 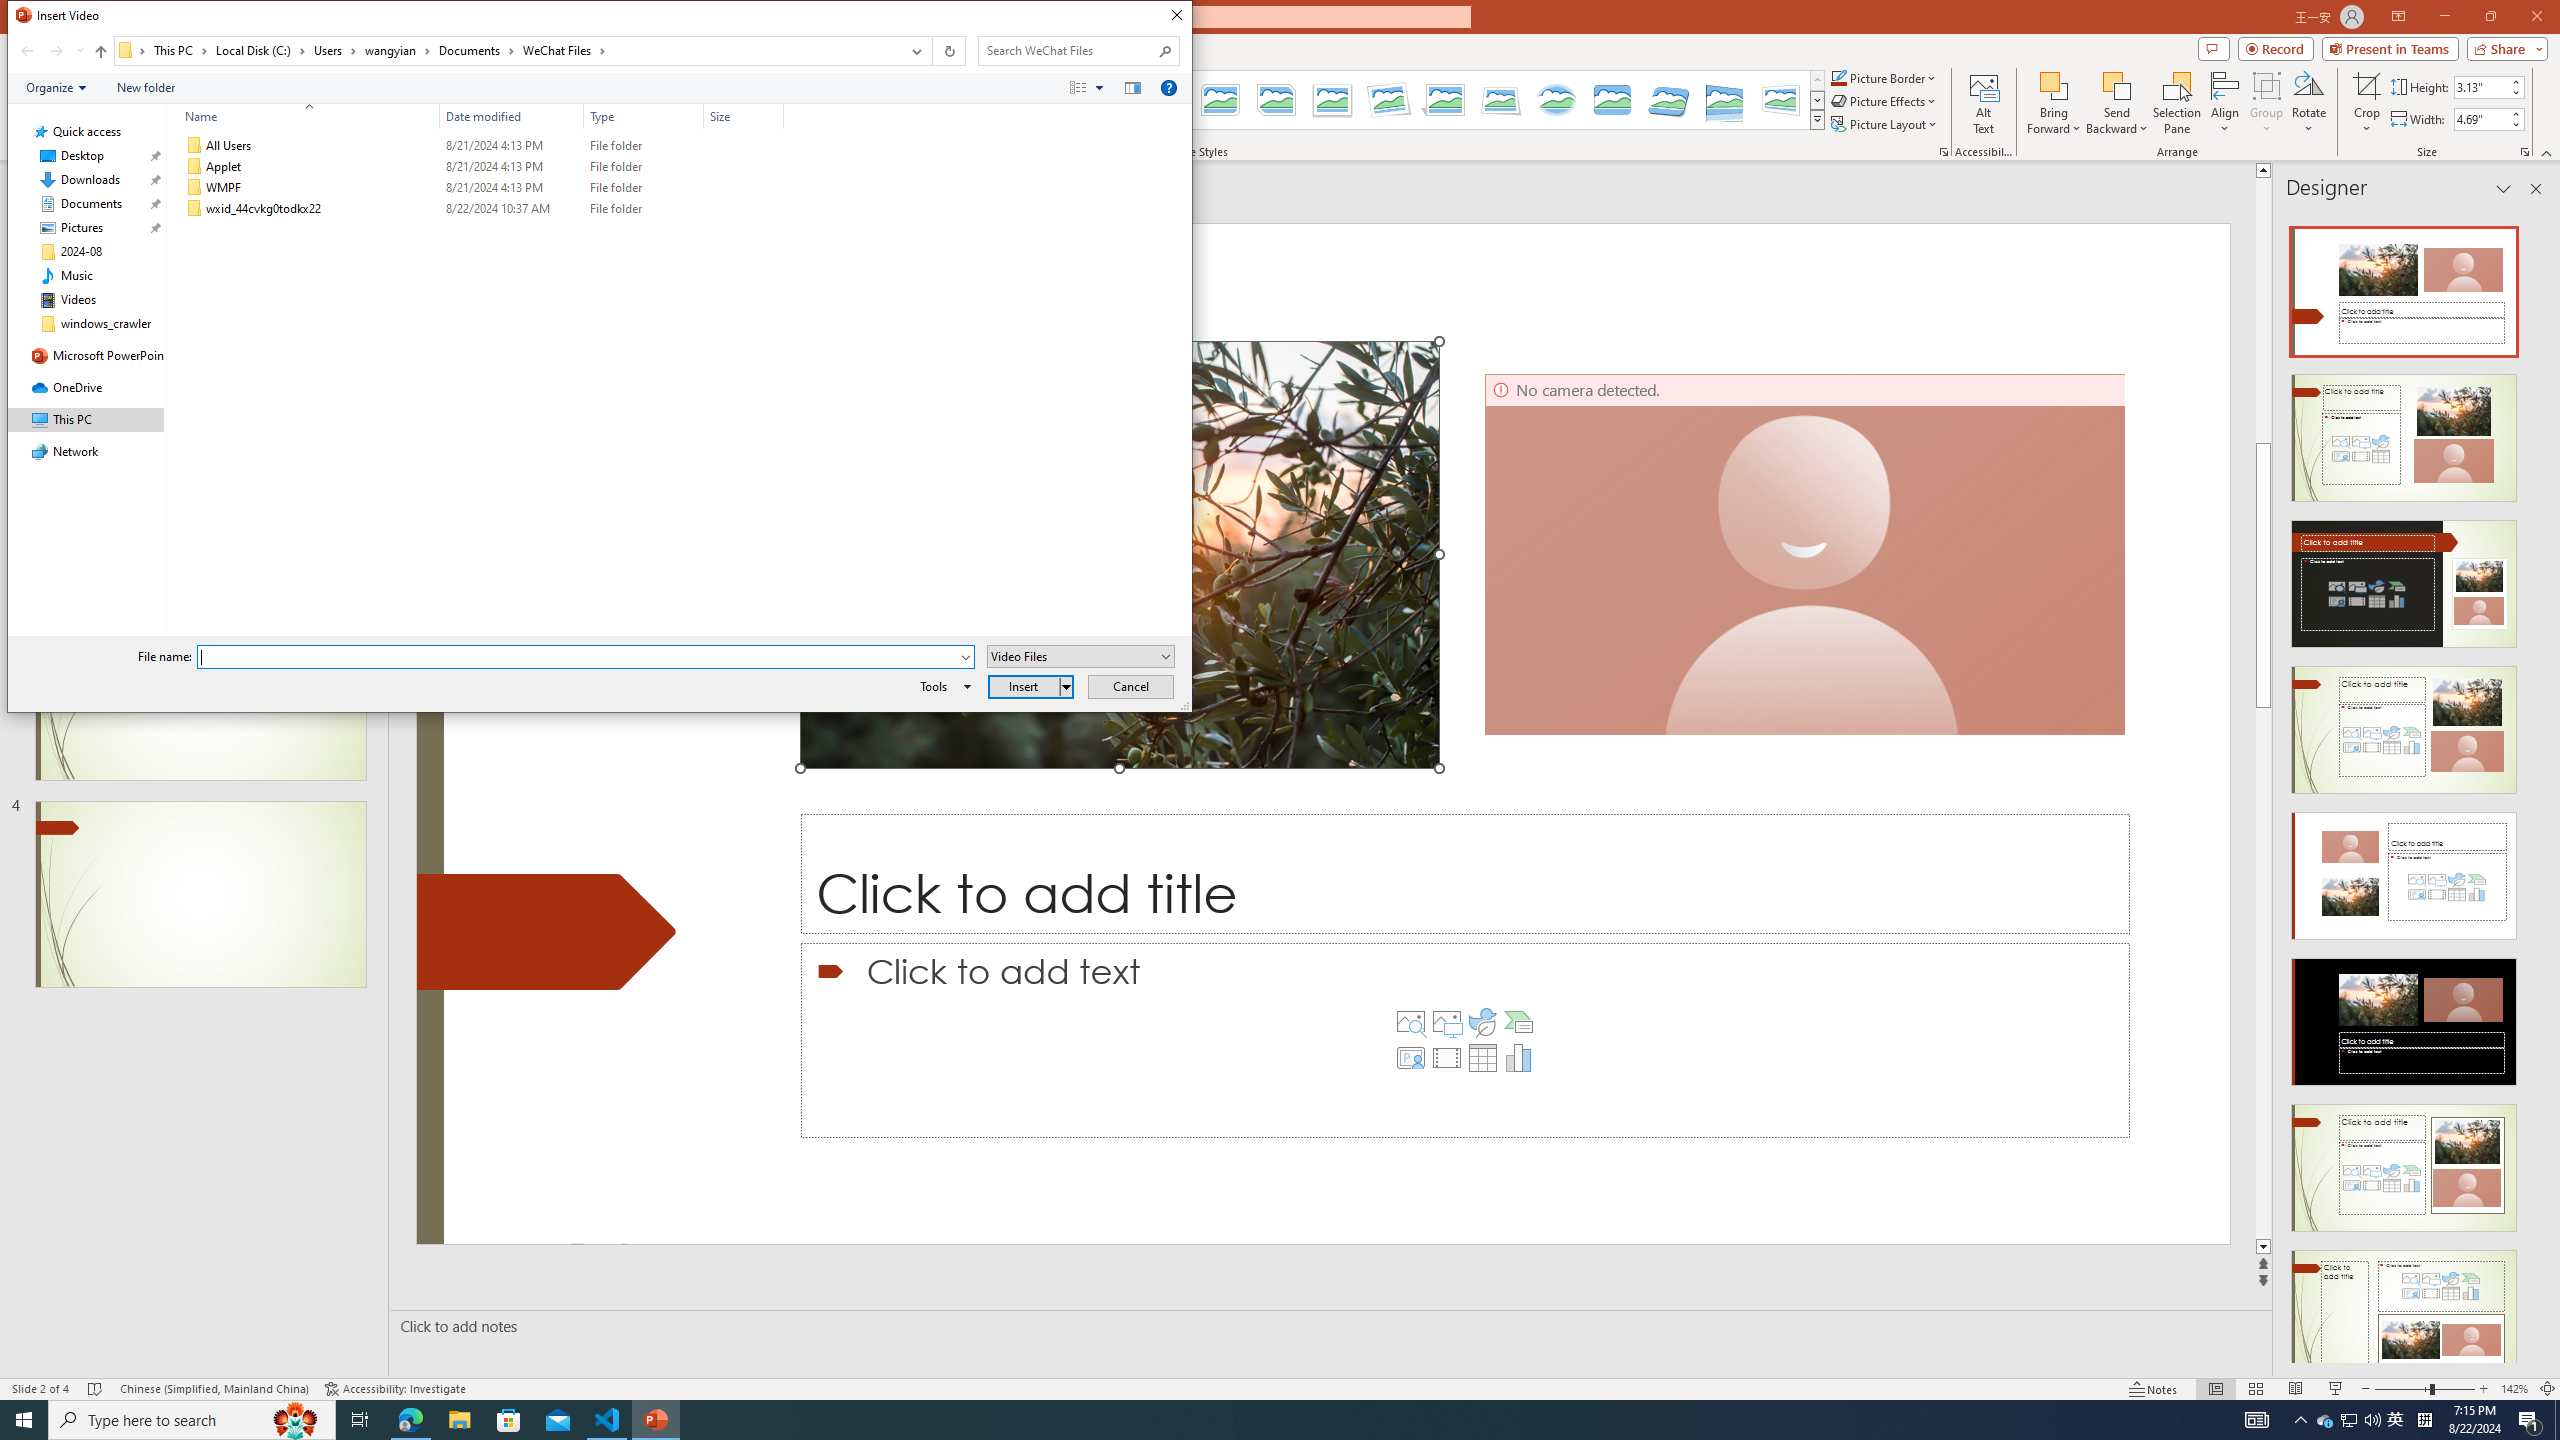 What do you see at coordinates (776, 116) in the screenshot?
I see `Filter dropdown` at bounding box center [776, 116].